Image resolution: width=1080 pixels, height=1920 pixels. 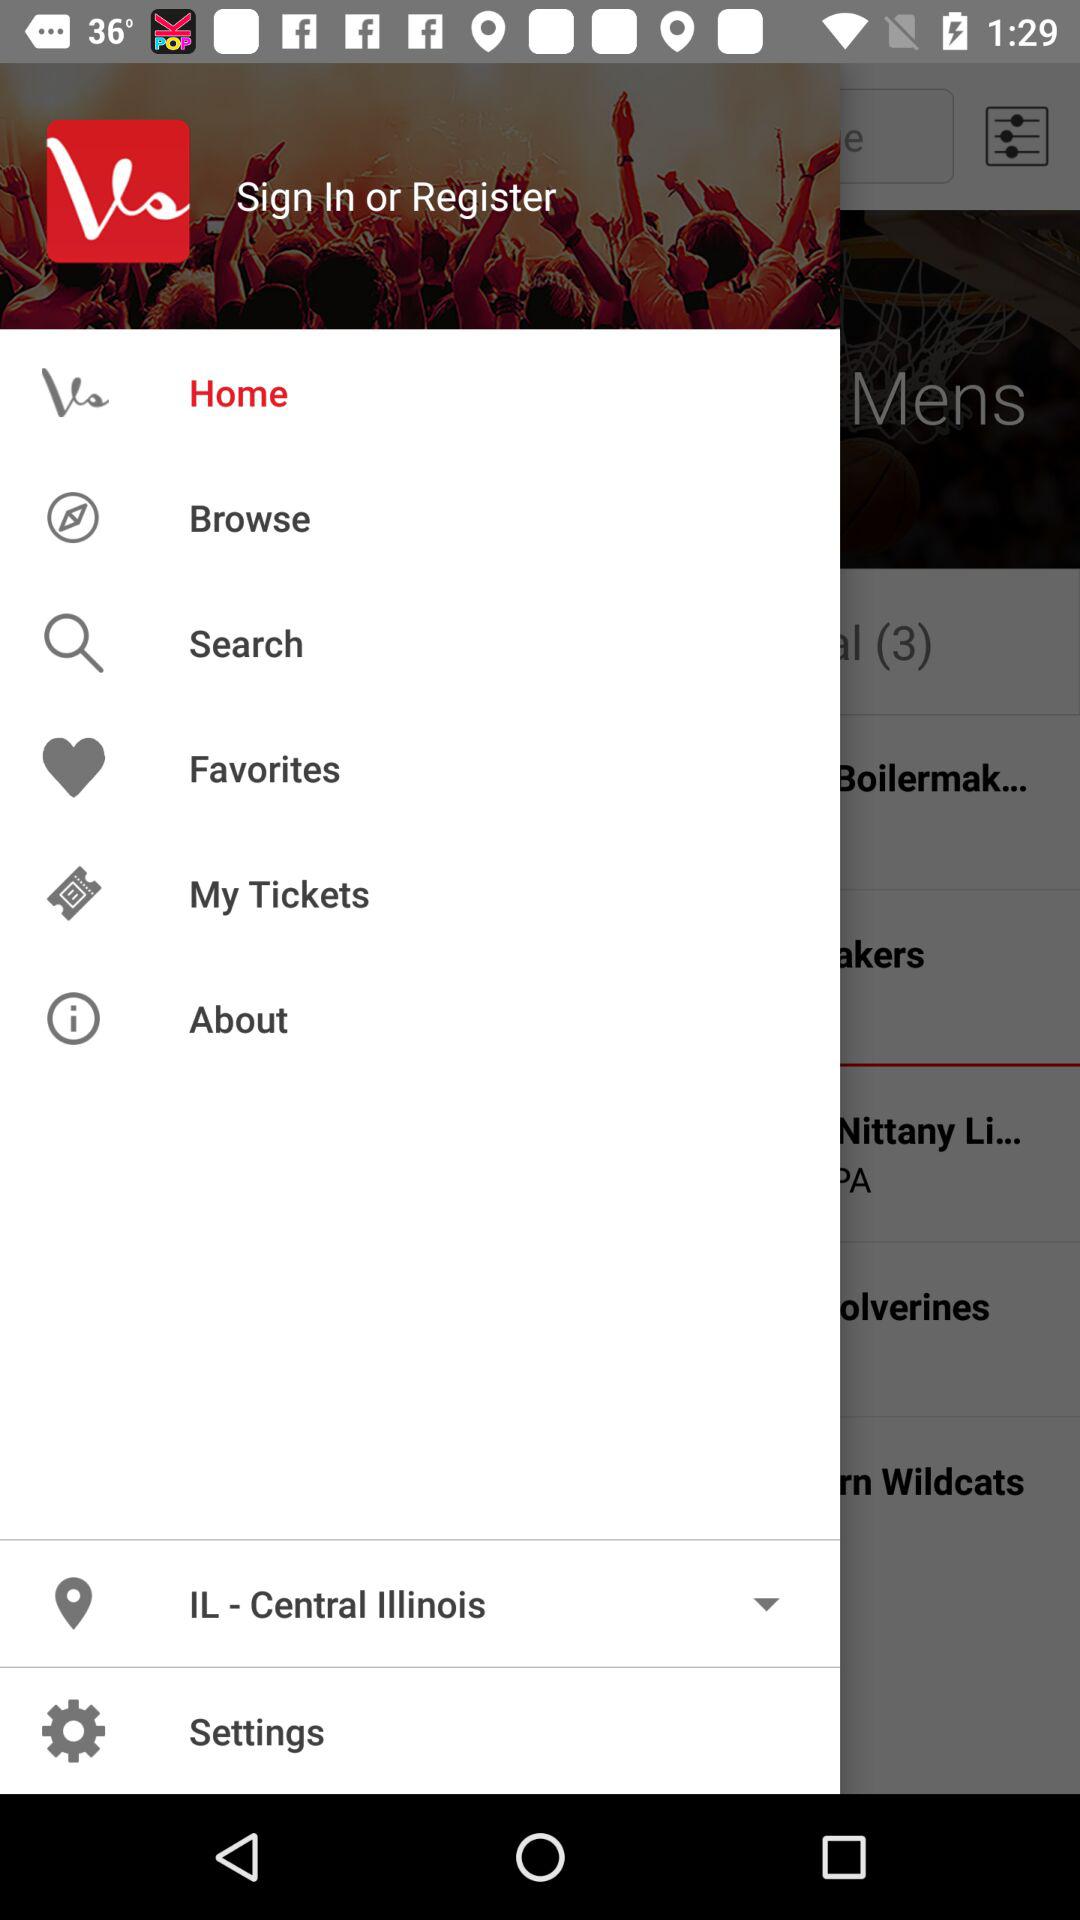 I want to click on click on the search image option, so click(x=105, y=642).